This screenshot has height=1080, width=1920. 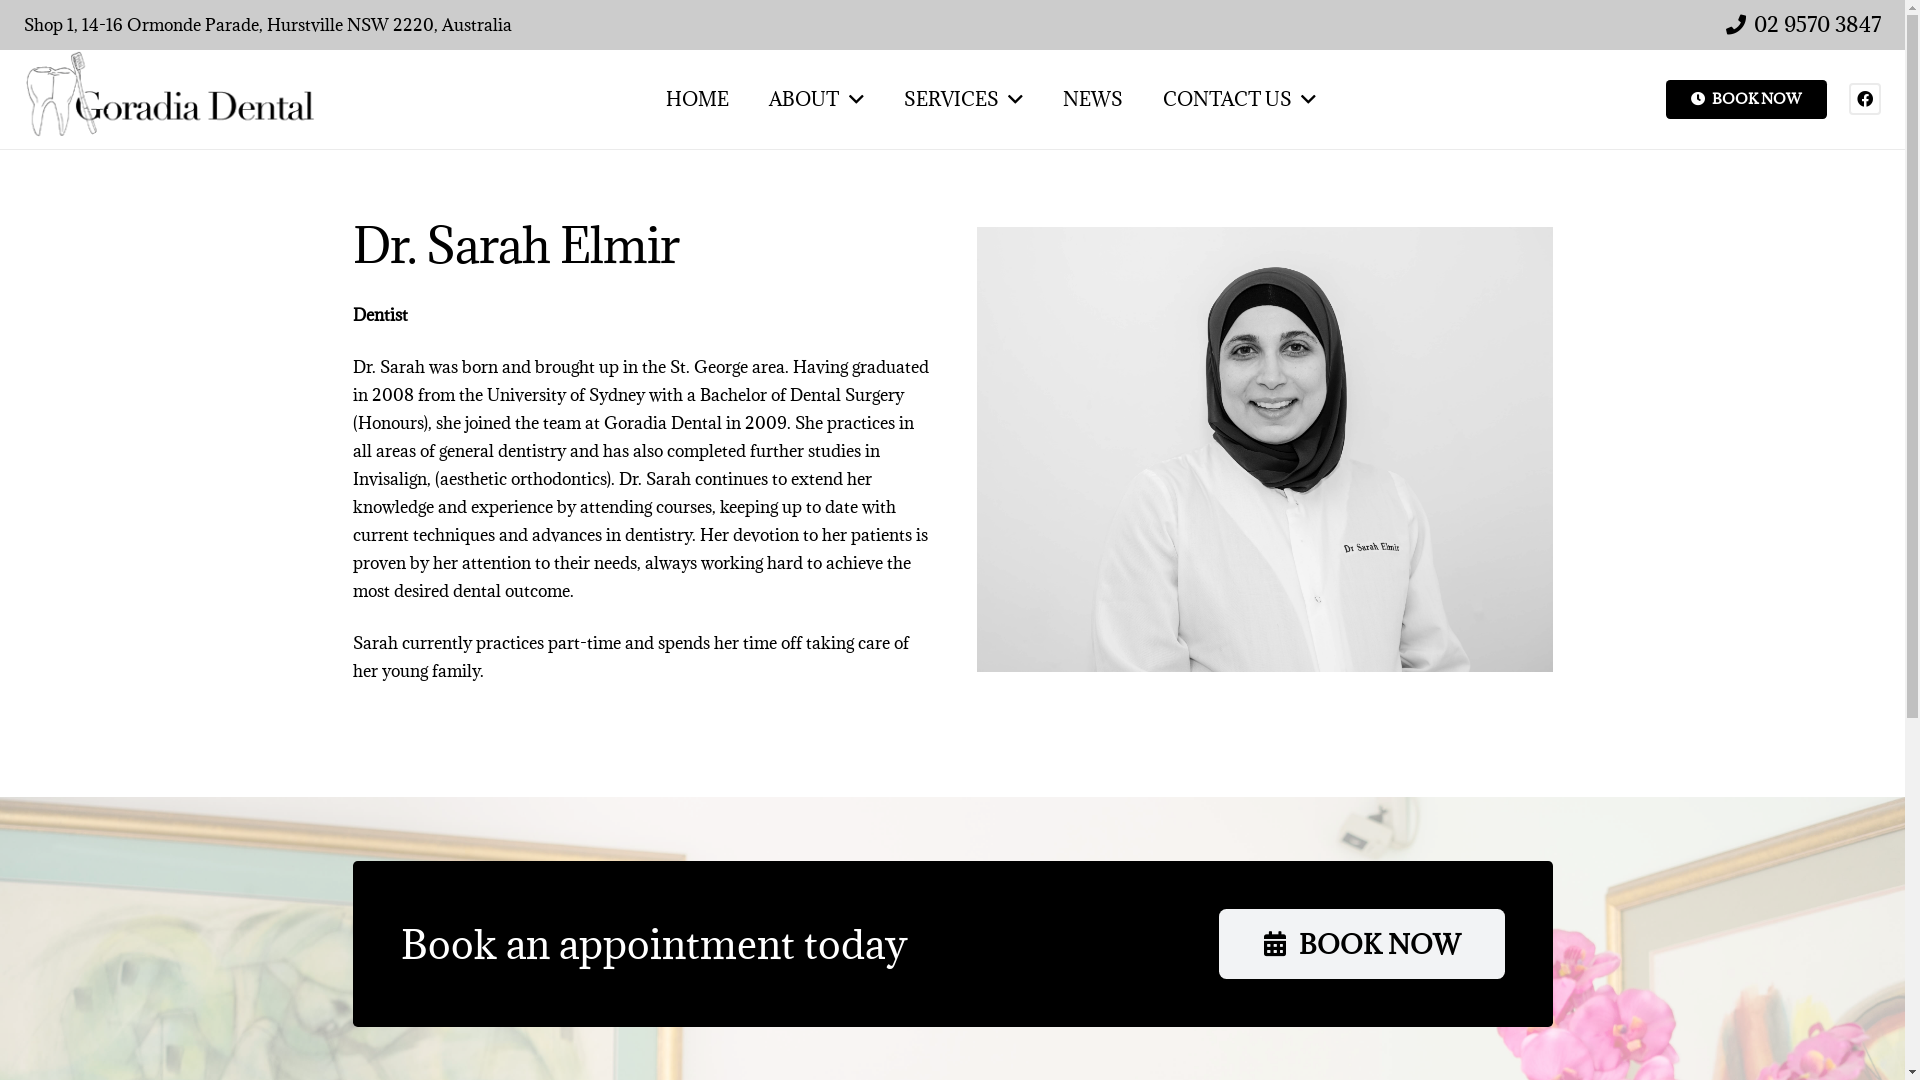 What do you see at coordinates (698, 100) in the screenshot?
I see `HOME` at bounding box center [698, 100].